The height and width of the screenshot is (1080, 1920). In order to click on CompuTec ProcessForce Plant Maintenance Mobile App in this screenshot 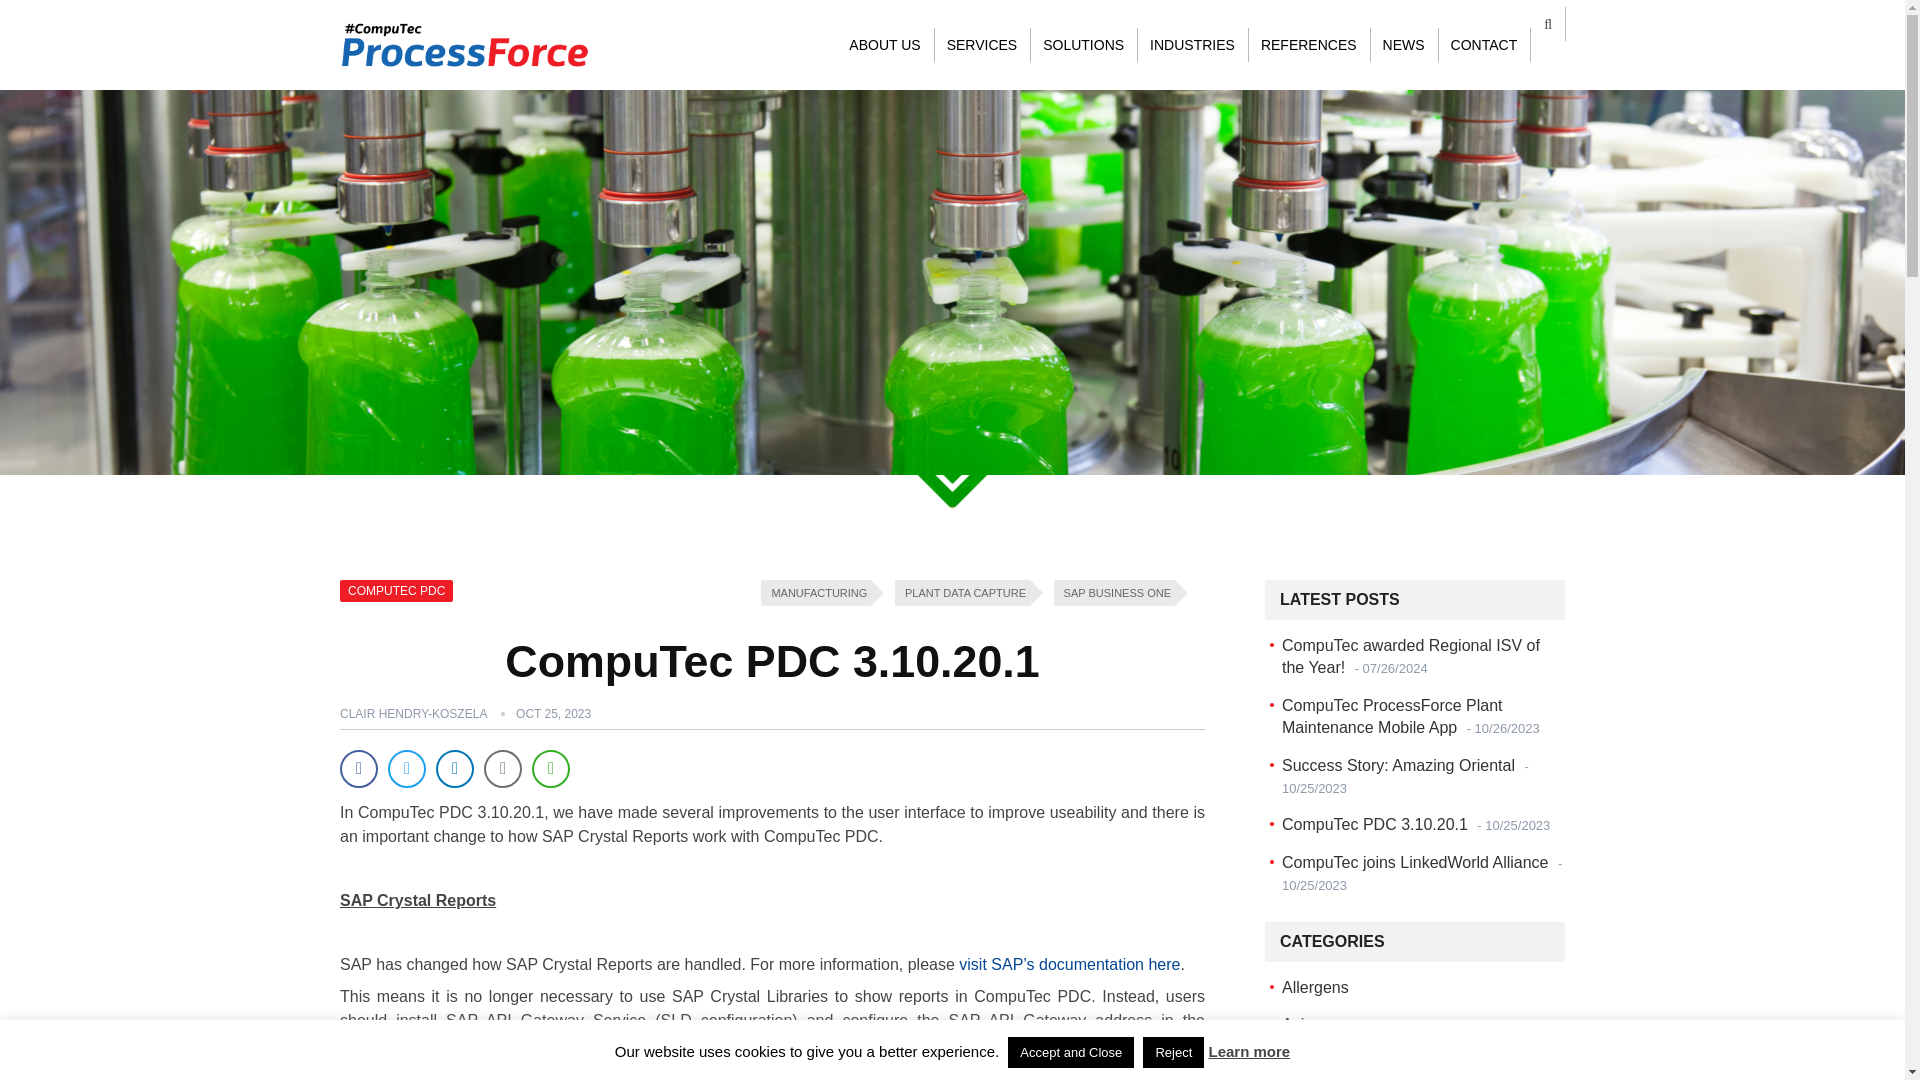, I will do `click(1410, 716)`.